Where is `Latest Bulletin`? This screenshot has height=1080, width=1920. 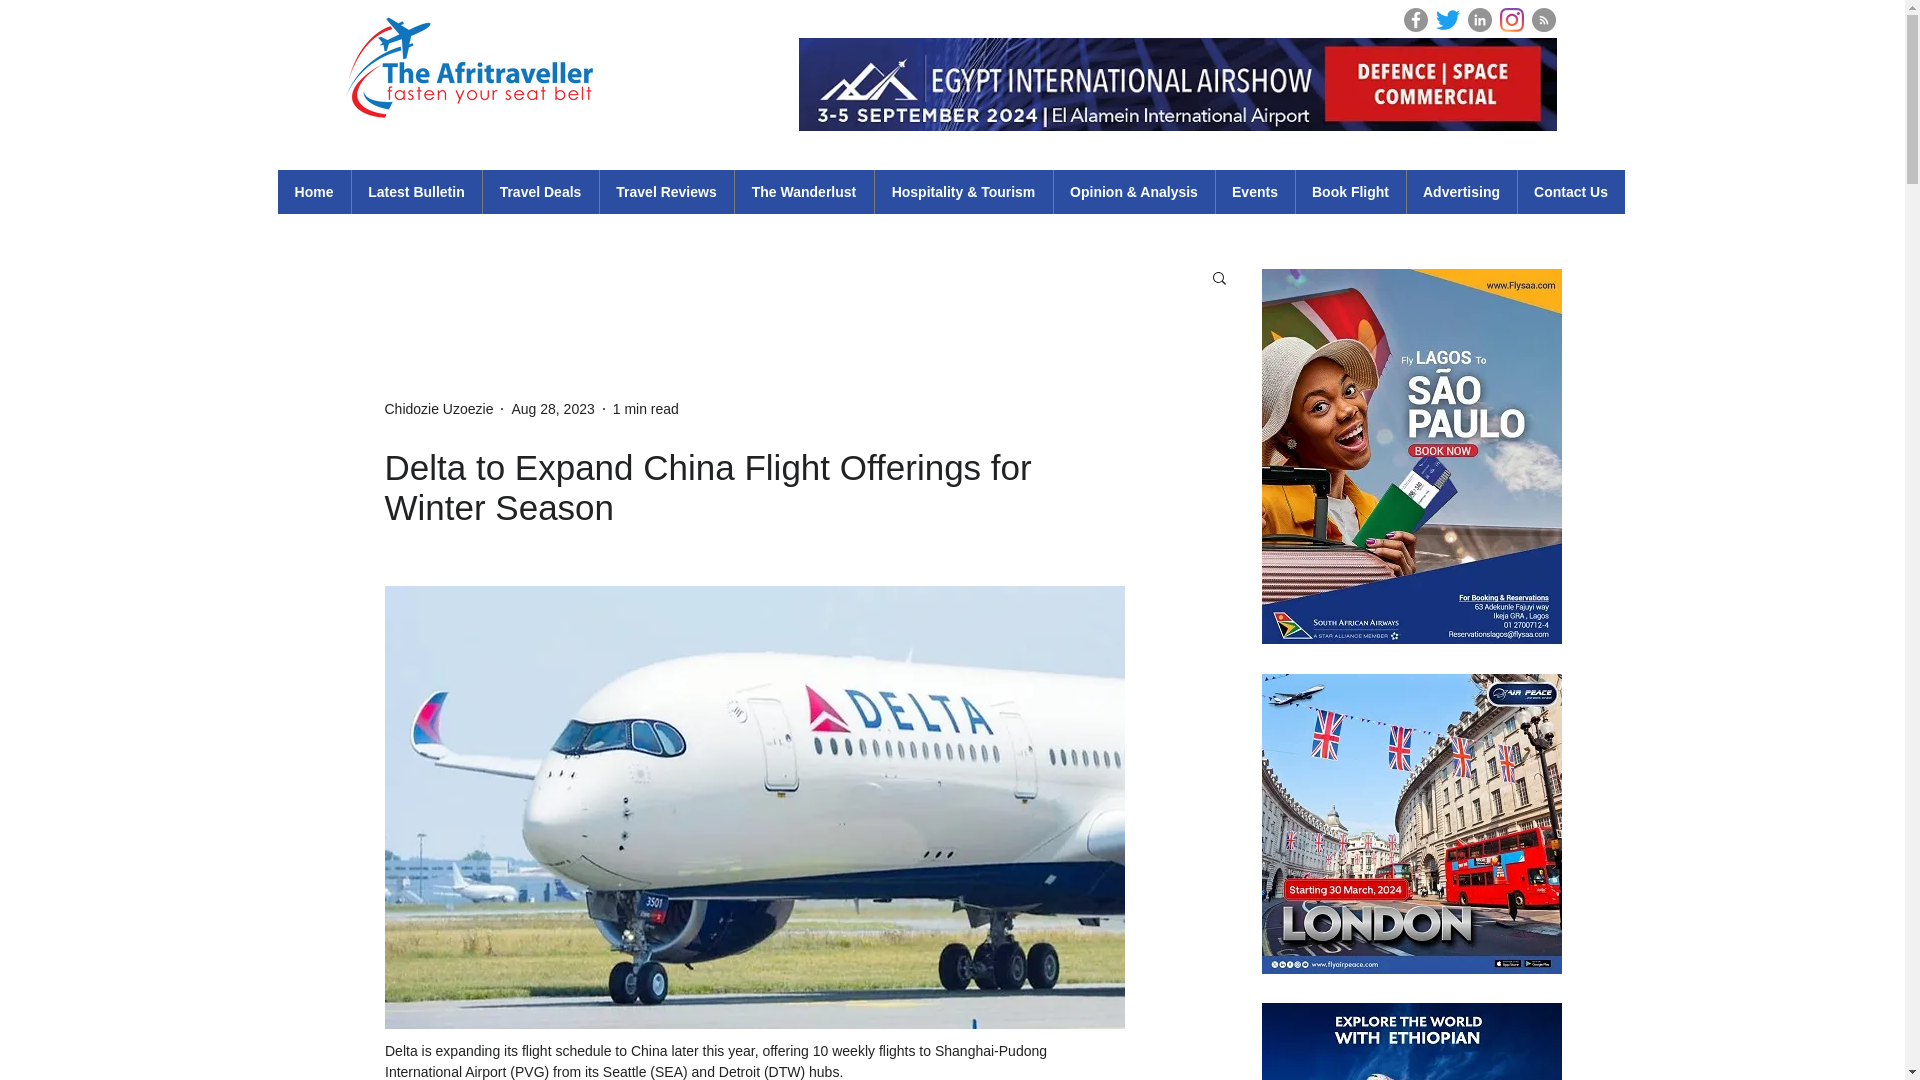 Latest Bulletin is located at coordinates (415, 191).